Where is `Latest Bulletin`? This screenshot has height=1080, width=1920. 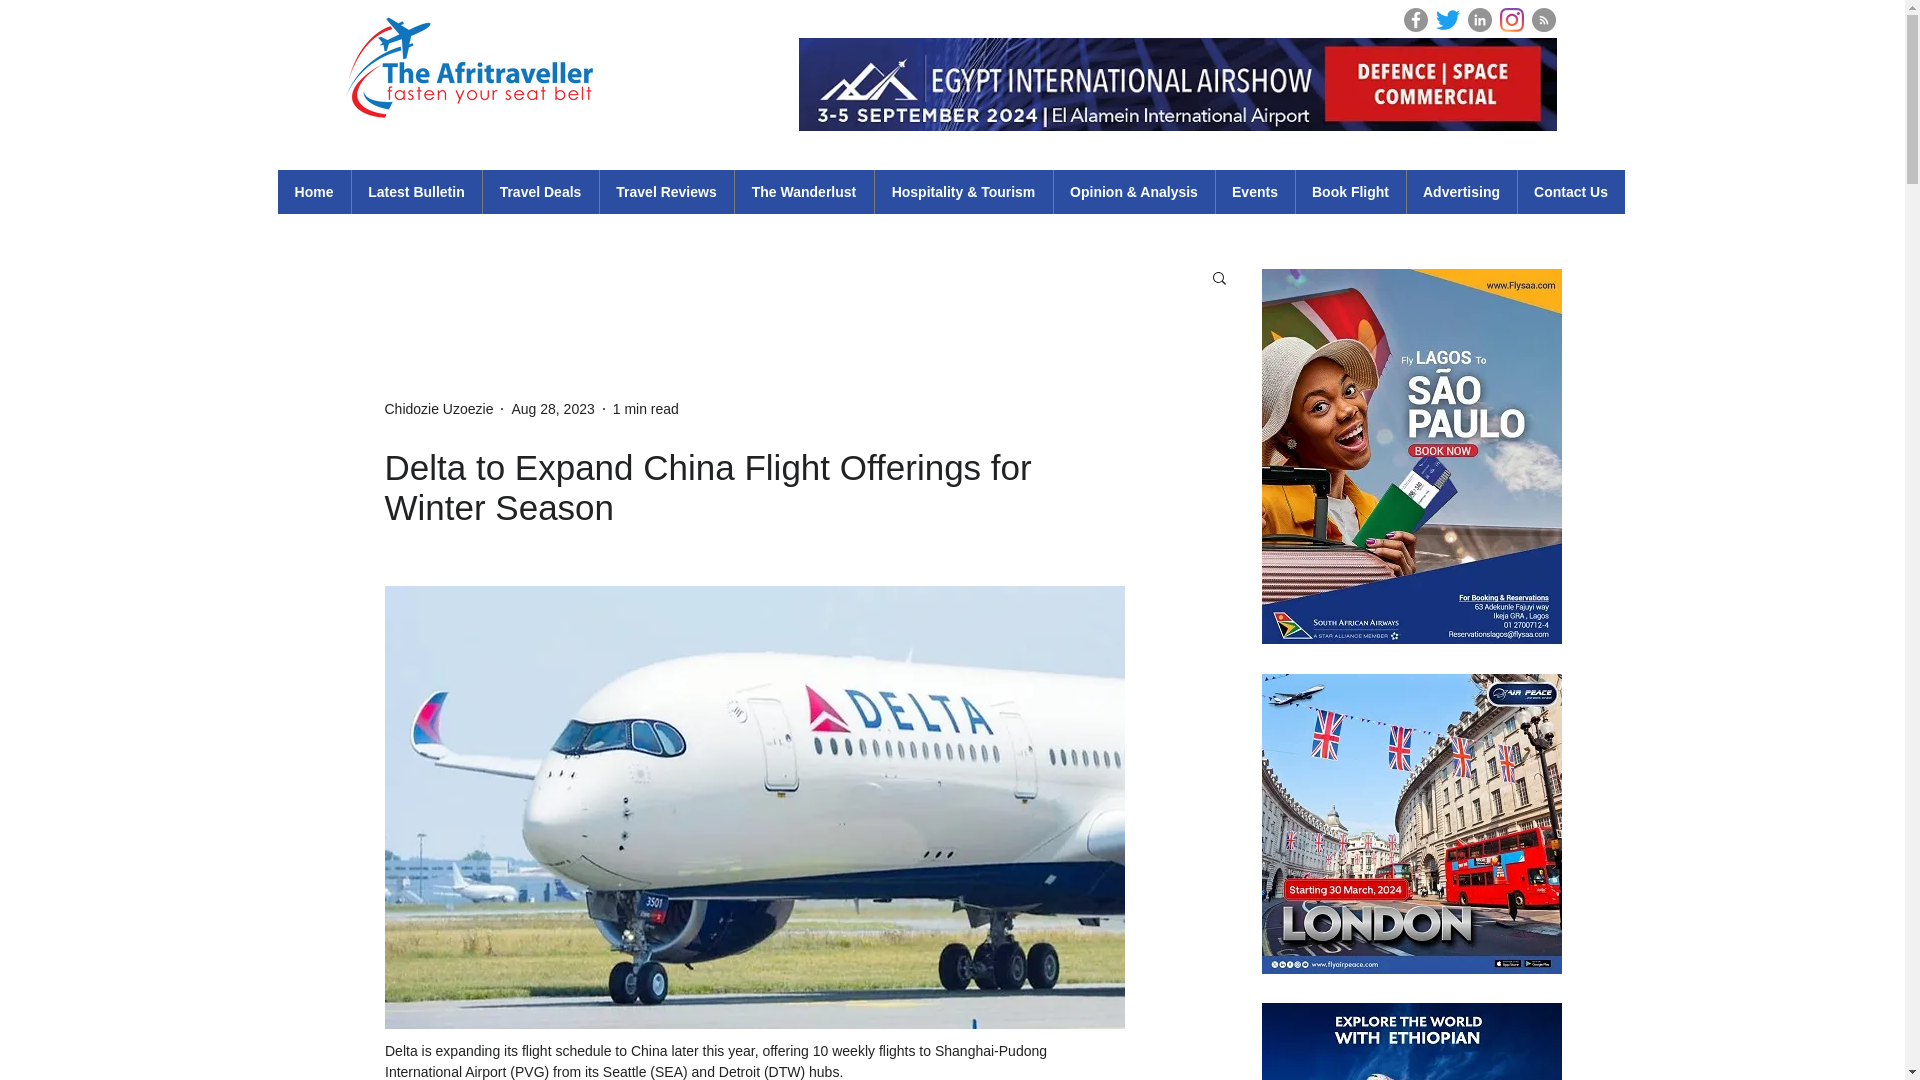 Latest Bulletin is located at coordinates (415, 191).